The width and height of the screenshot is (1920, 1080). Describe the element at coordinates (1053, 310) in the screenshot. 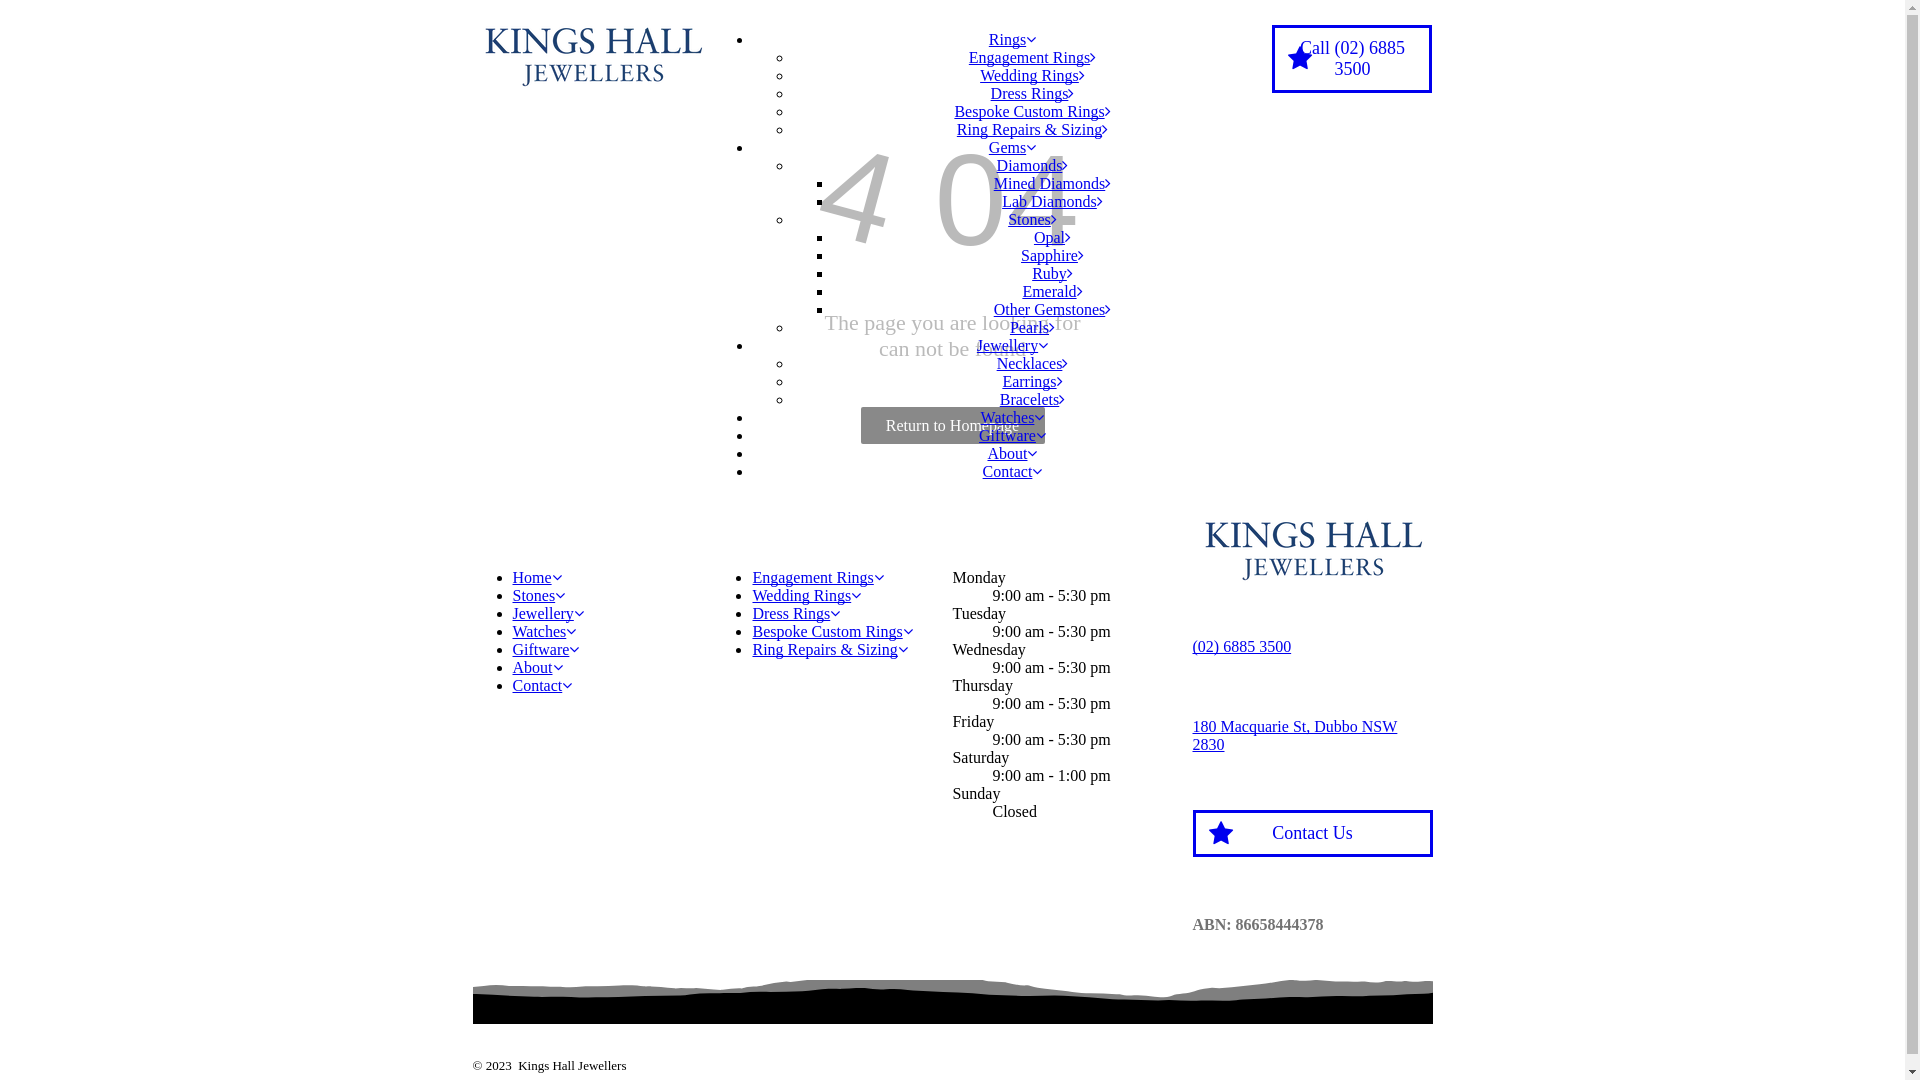

I see `Other Gemstones` at that location.